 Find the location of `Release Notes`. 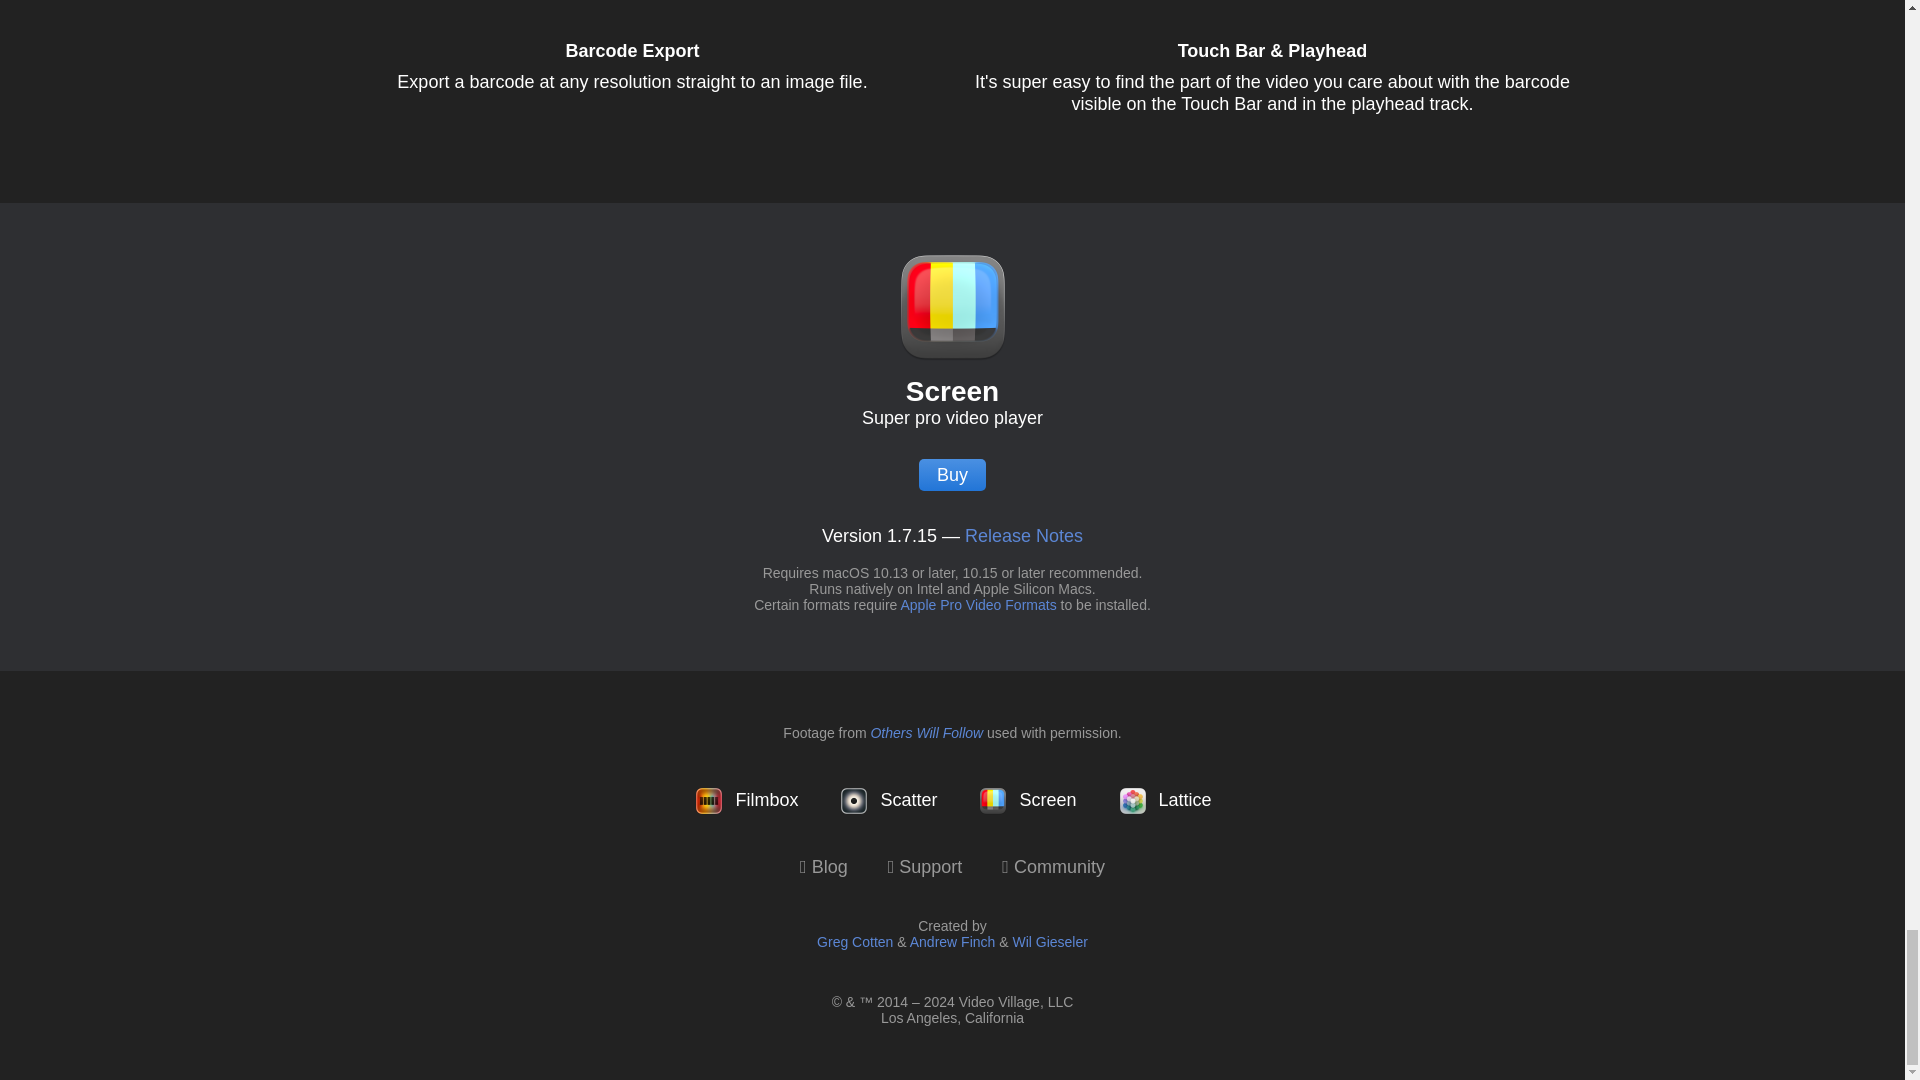

Release Notes is located at coordinates (1024, 536).